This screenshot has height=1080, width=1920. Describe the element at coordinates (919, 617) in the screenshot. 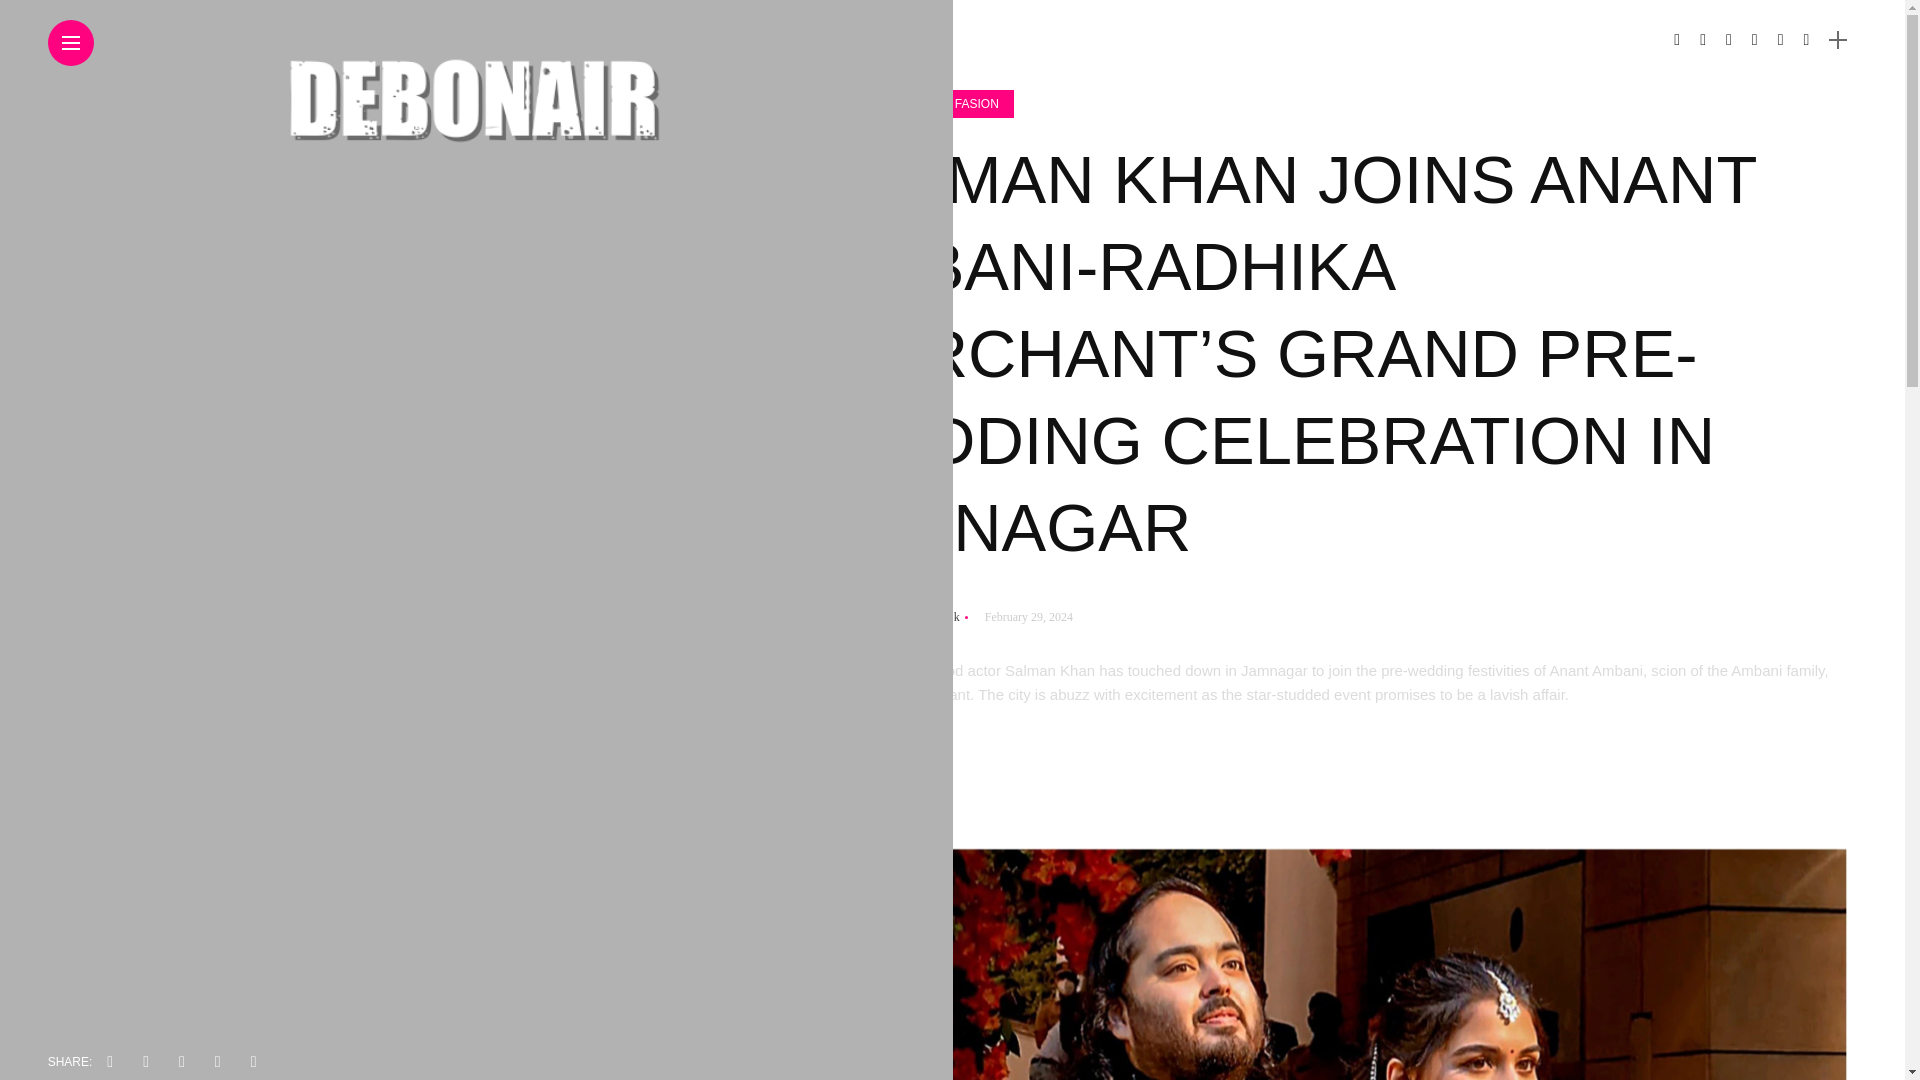

I see `Posts by Editorial Desk` at that location.